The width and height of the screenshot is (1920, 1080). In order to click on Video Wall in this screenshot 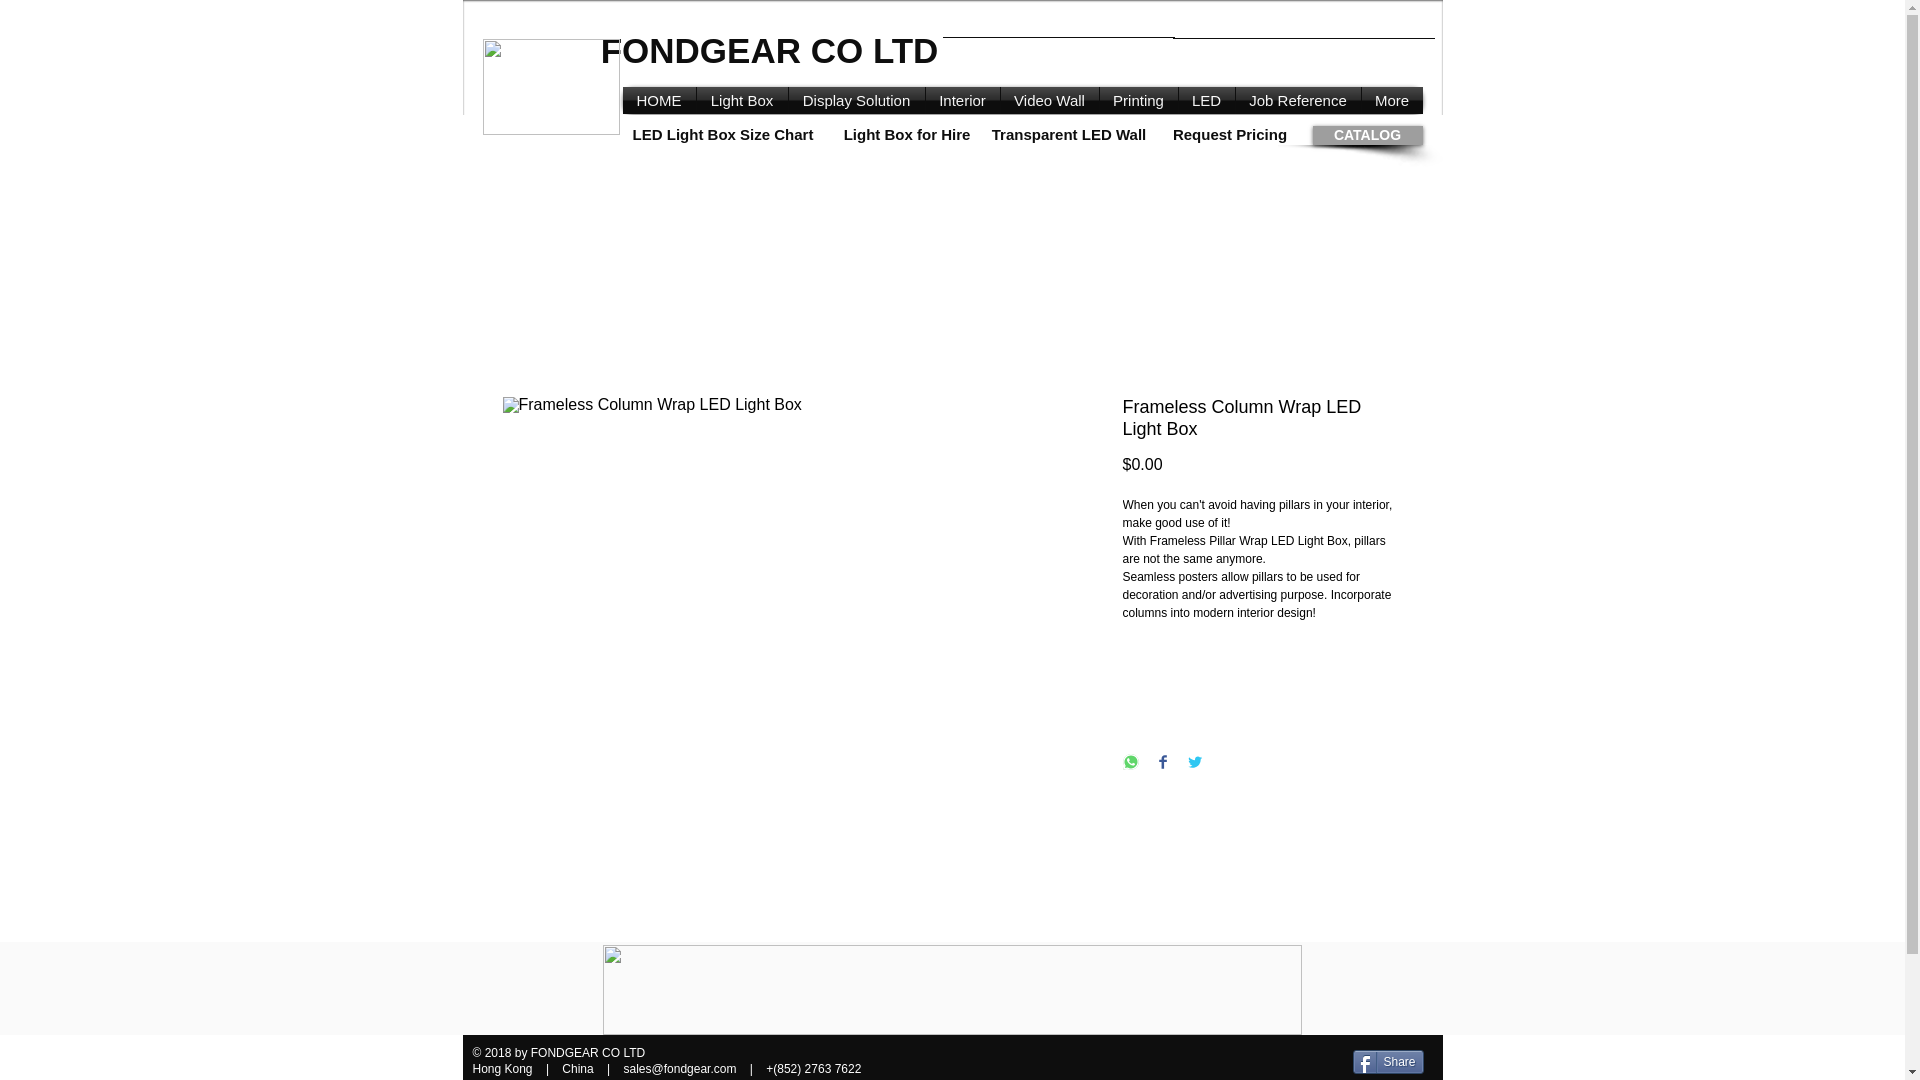, I will do `click(1049, 100)`.